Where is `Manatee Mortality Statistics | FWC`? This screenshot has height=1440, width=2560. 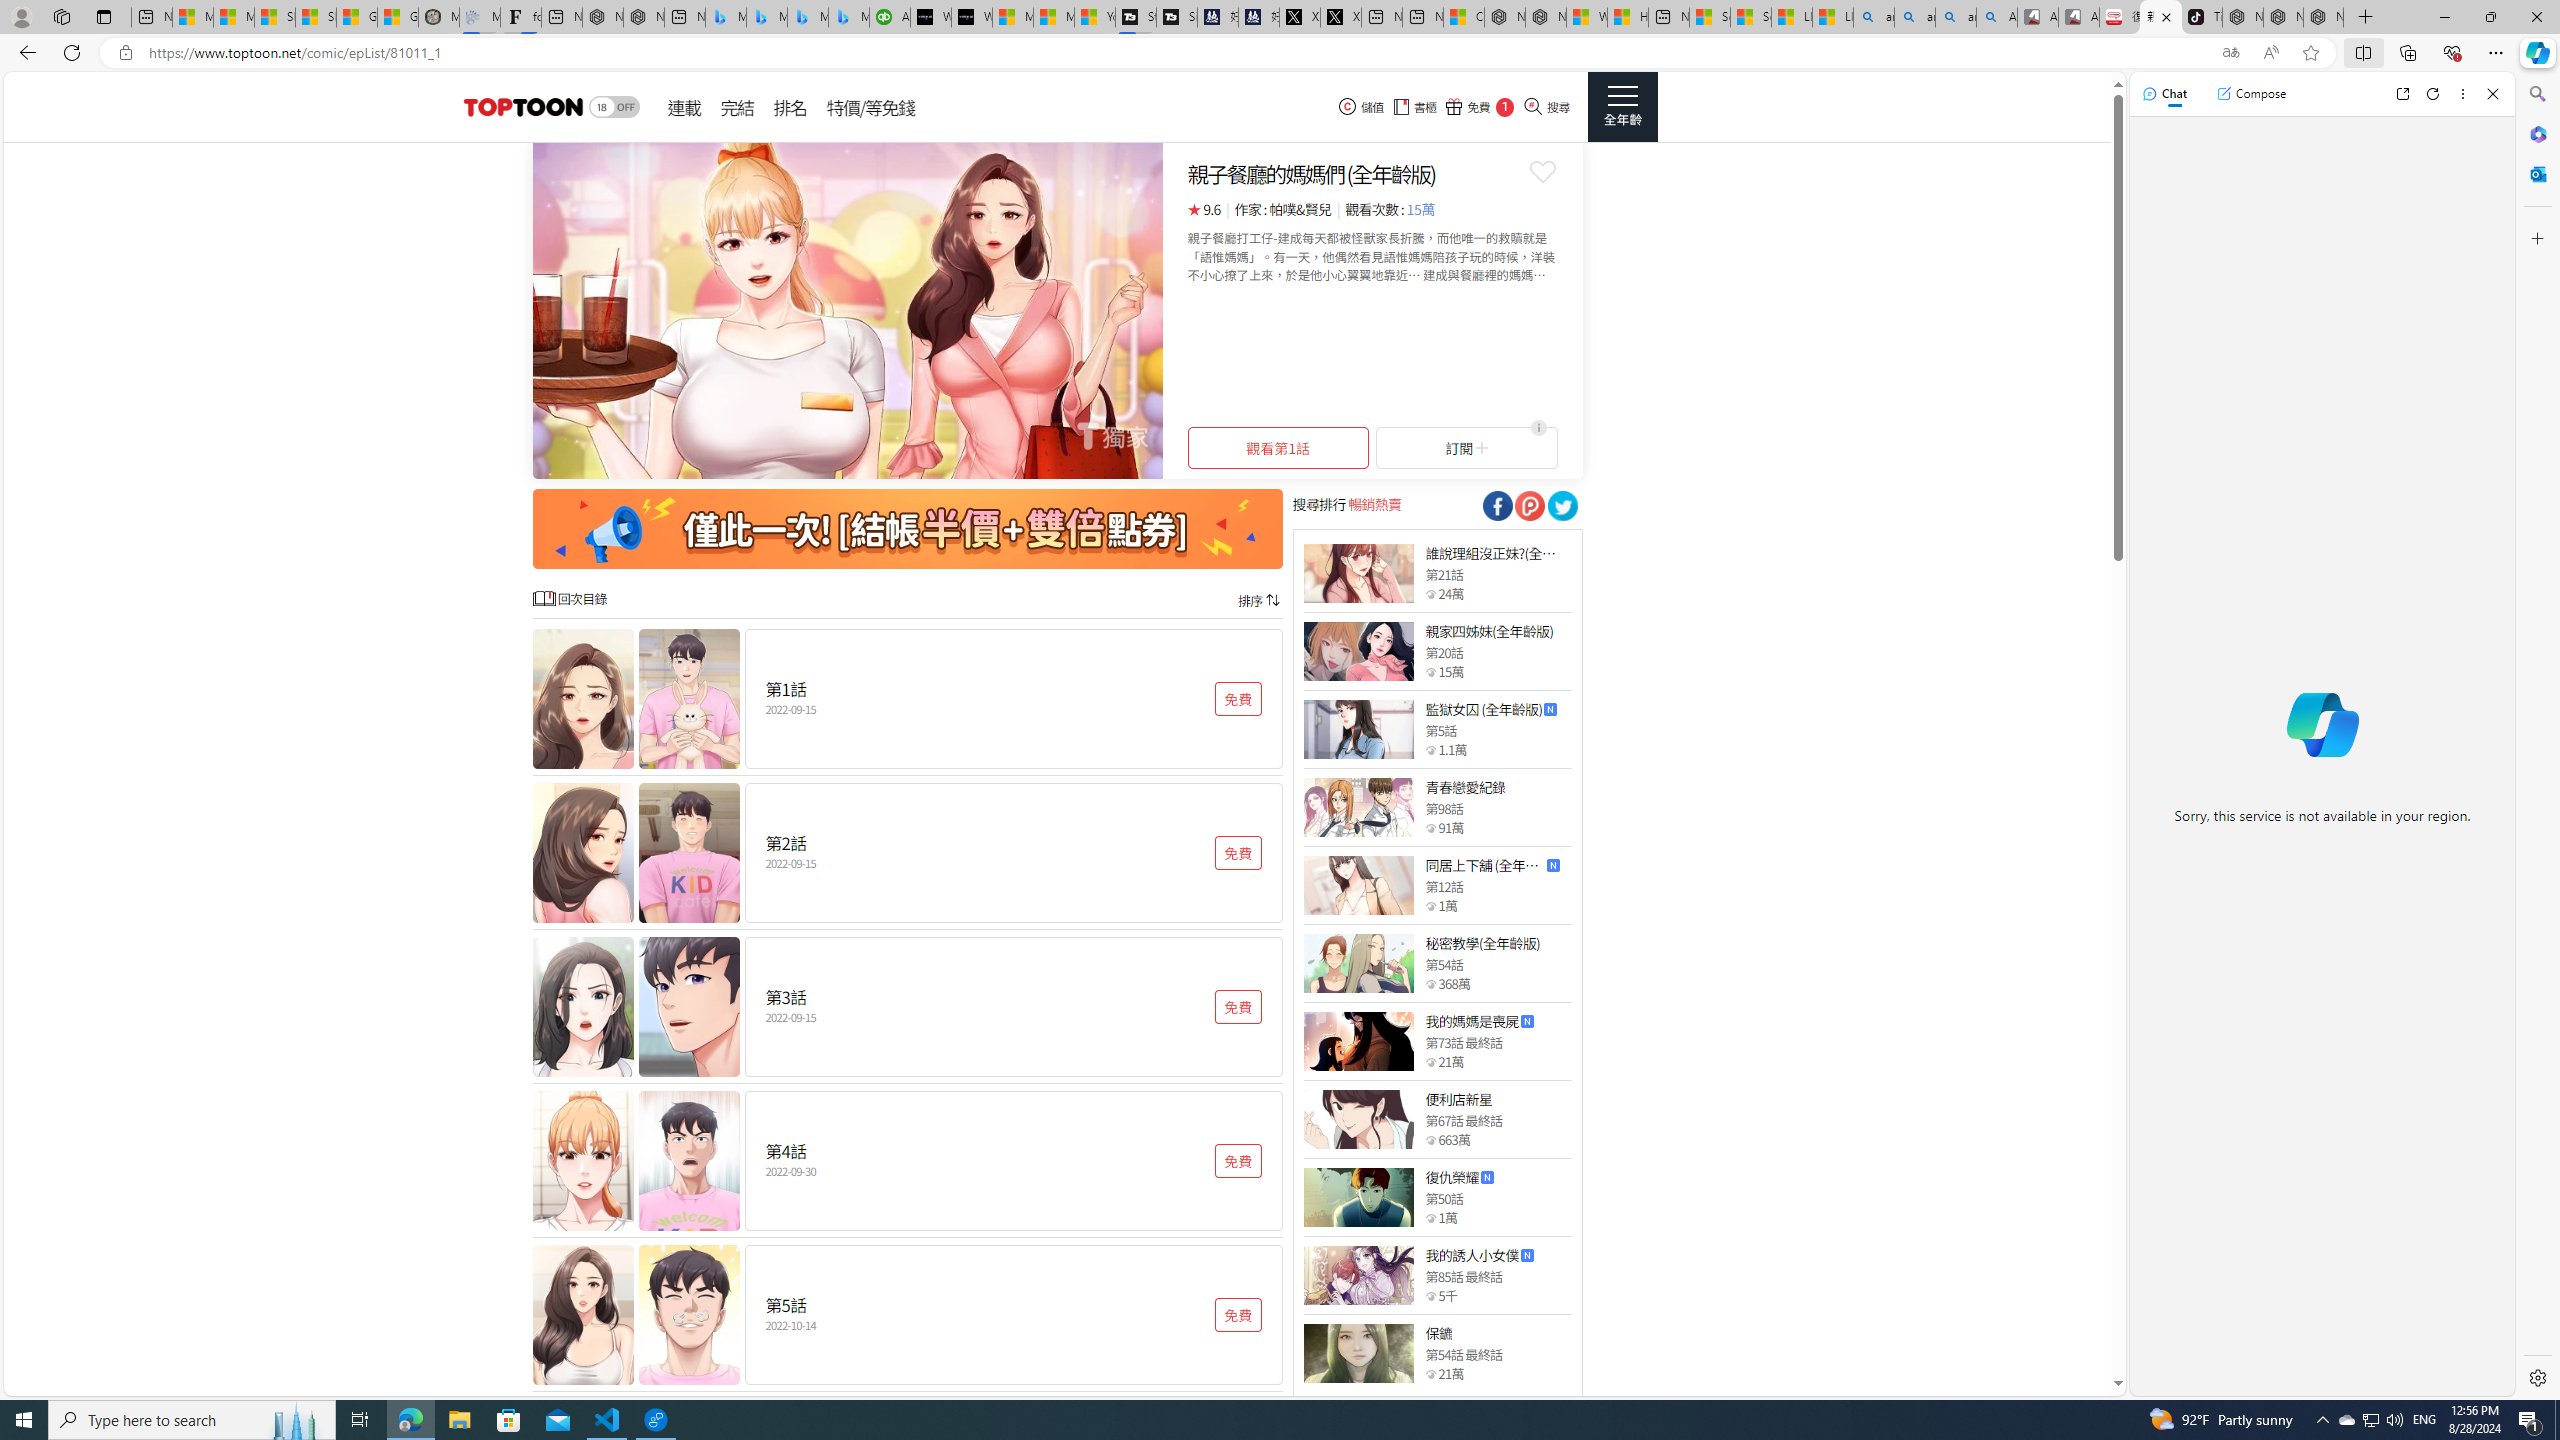 Manatee Mortality Statistics | FWC is located at coordinates (438, 17).